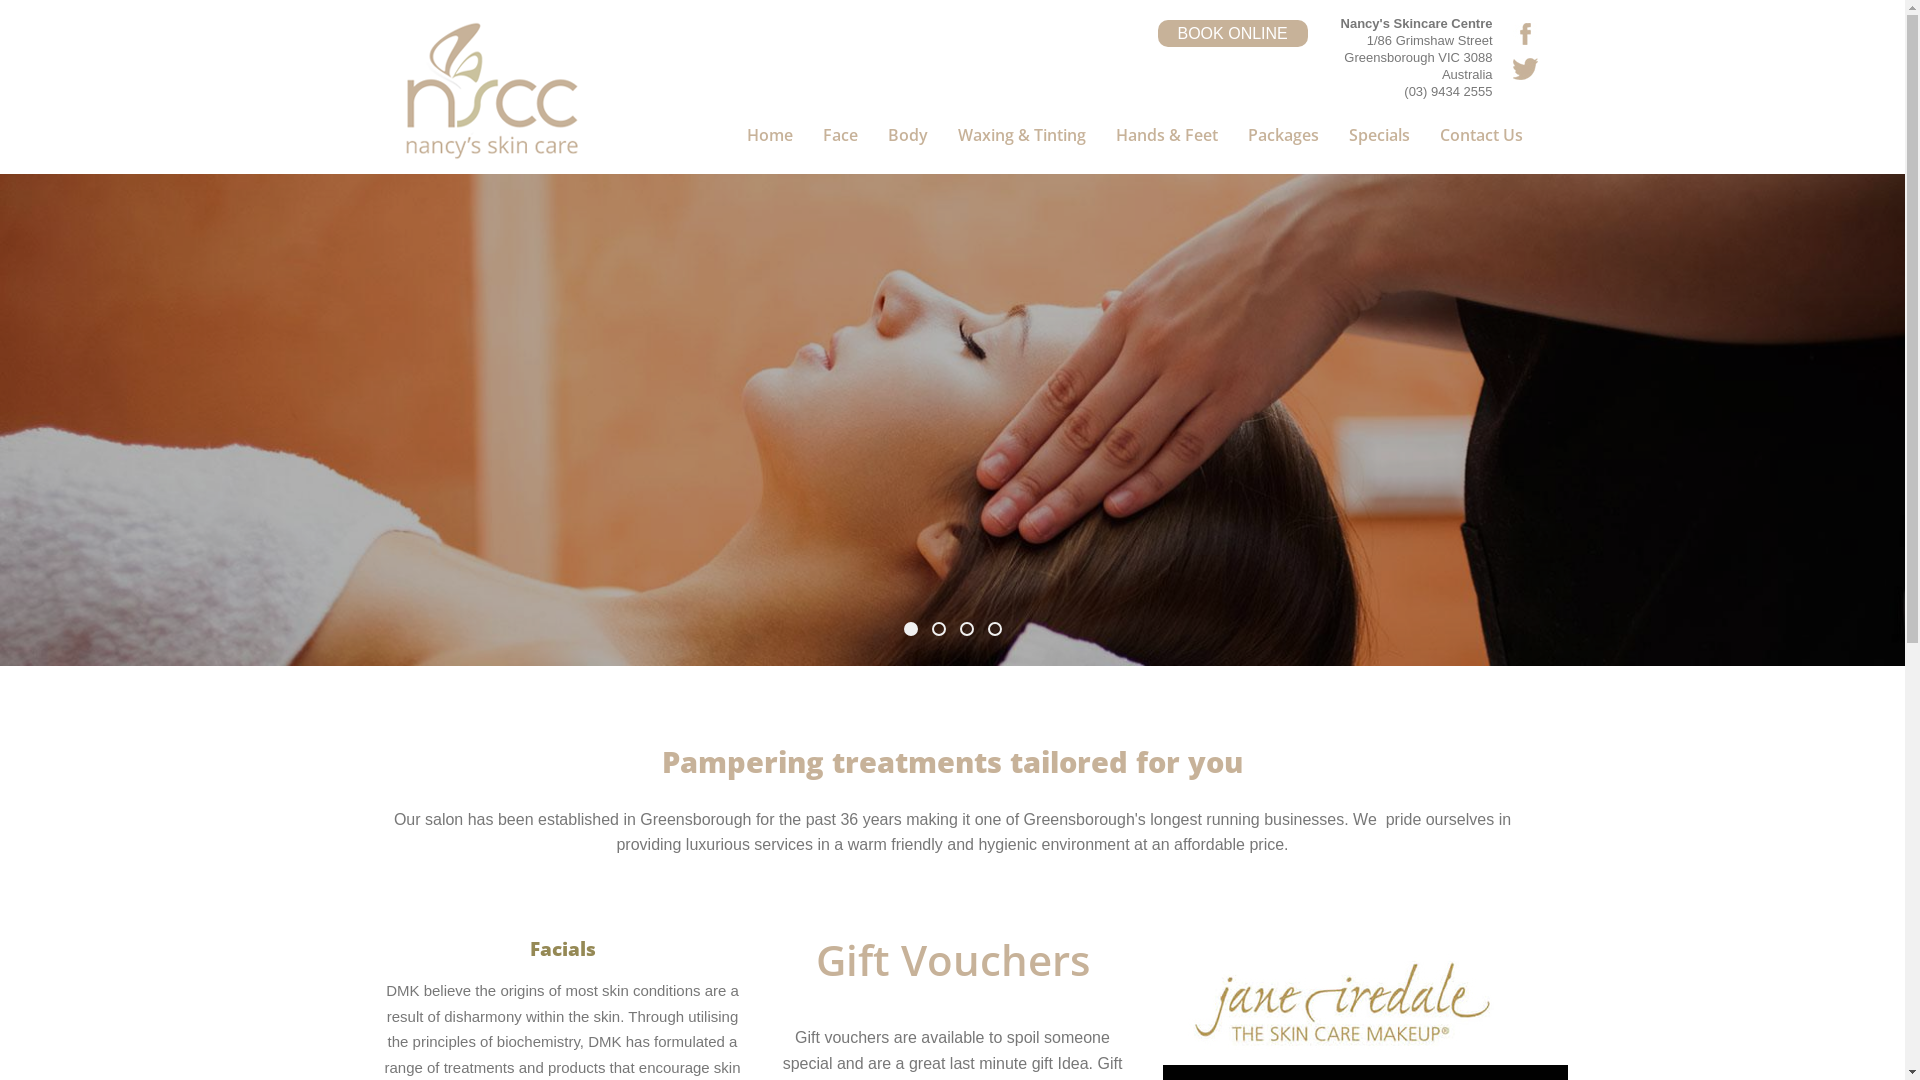  Describe the element at coordinates (770, 142) in the screenshot. I see `Home` at that location.